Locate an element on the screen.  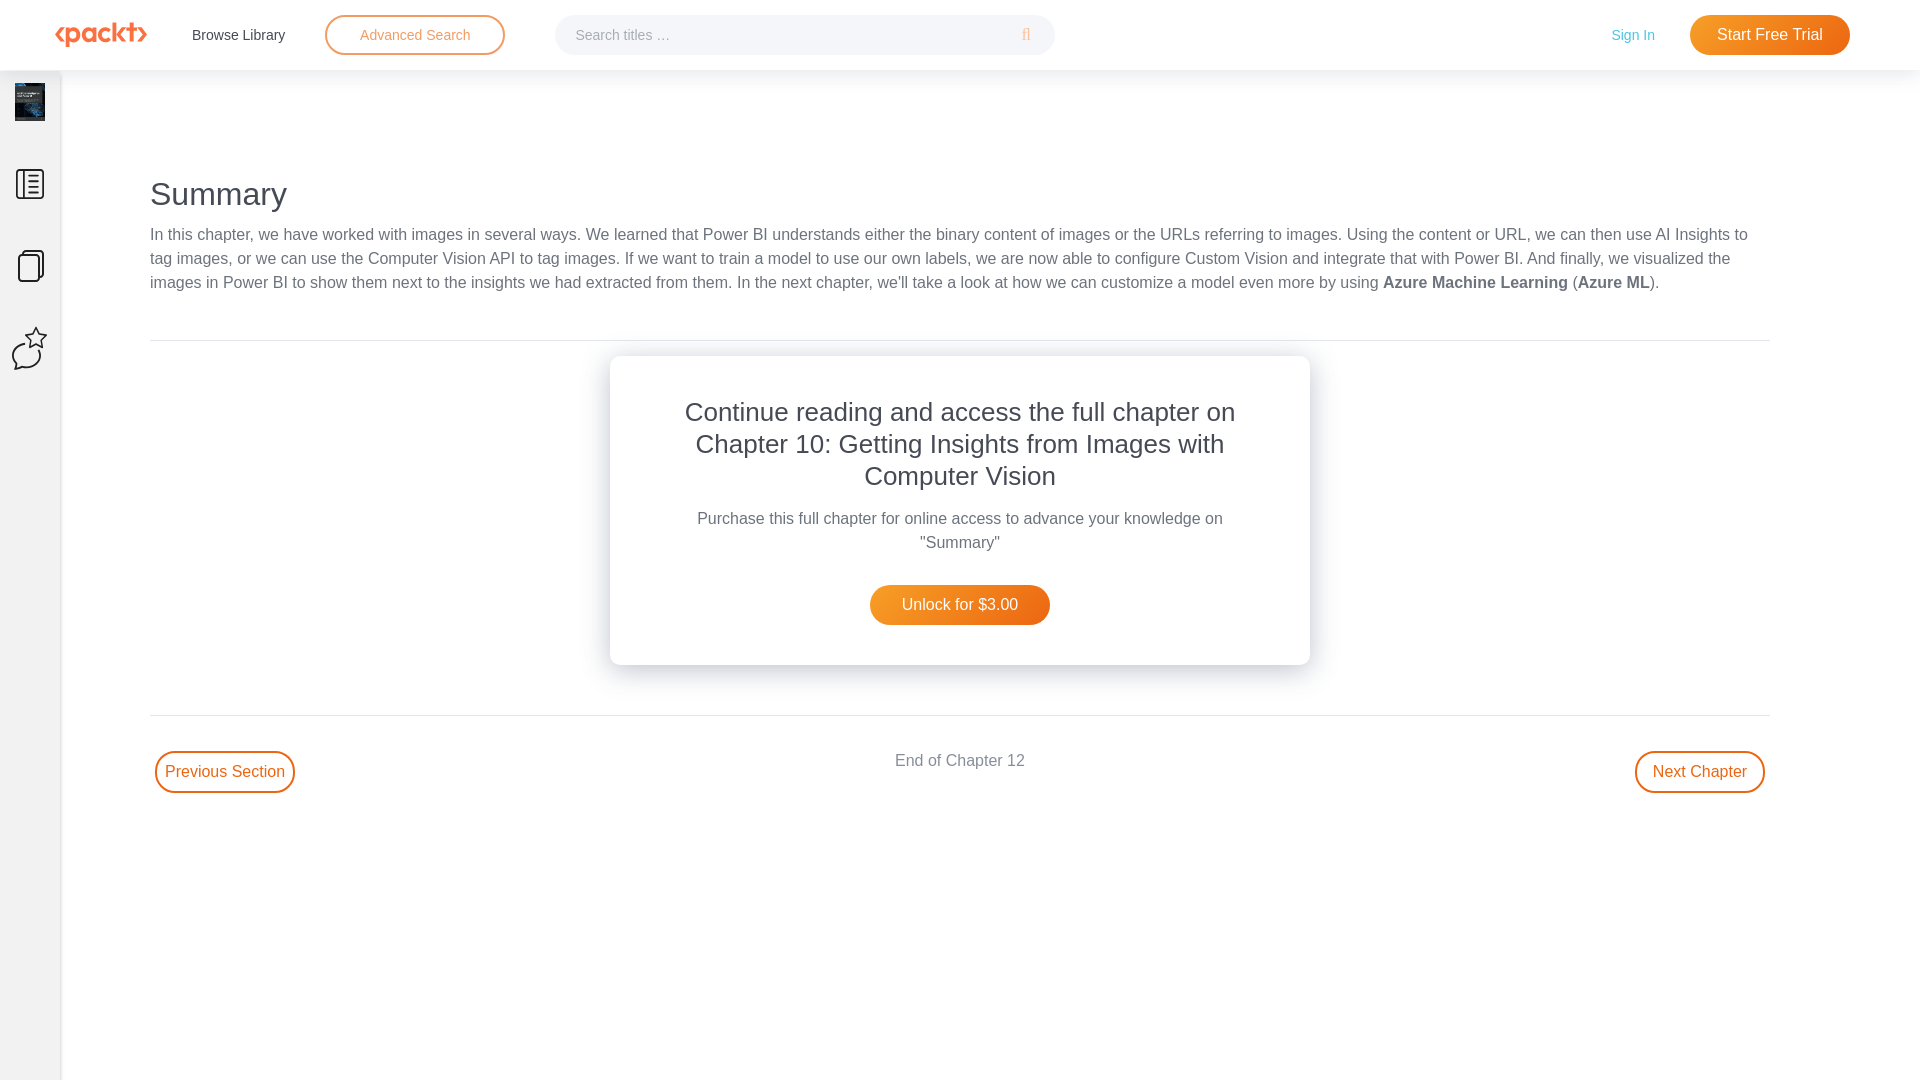
Go to Previous section is located at coordinates (225, 771).